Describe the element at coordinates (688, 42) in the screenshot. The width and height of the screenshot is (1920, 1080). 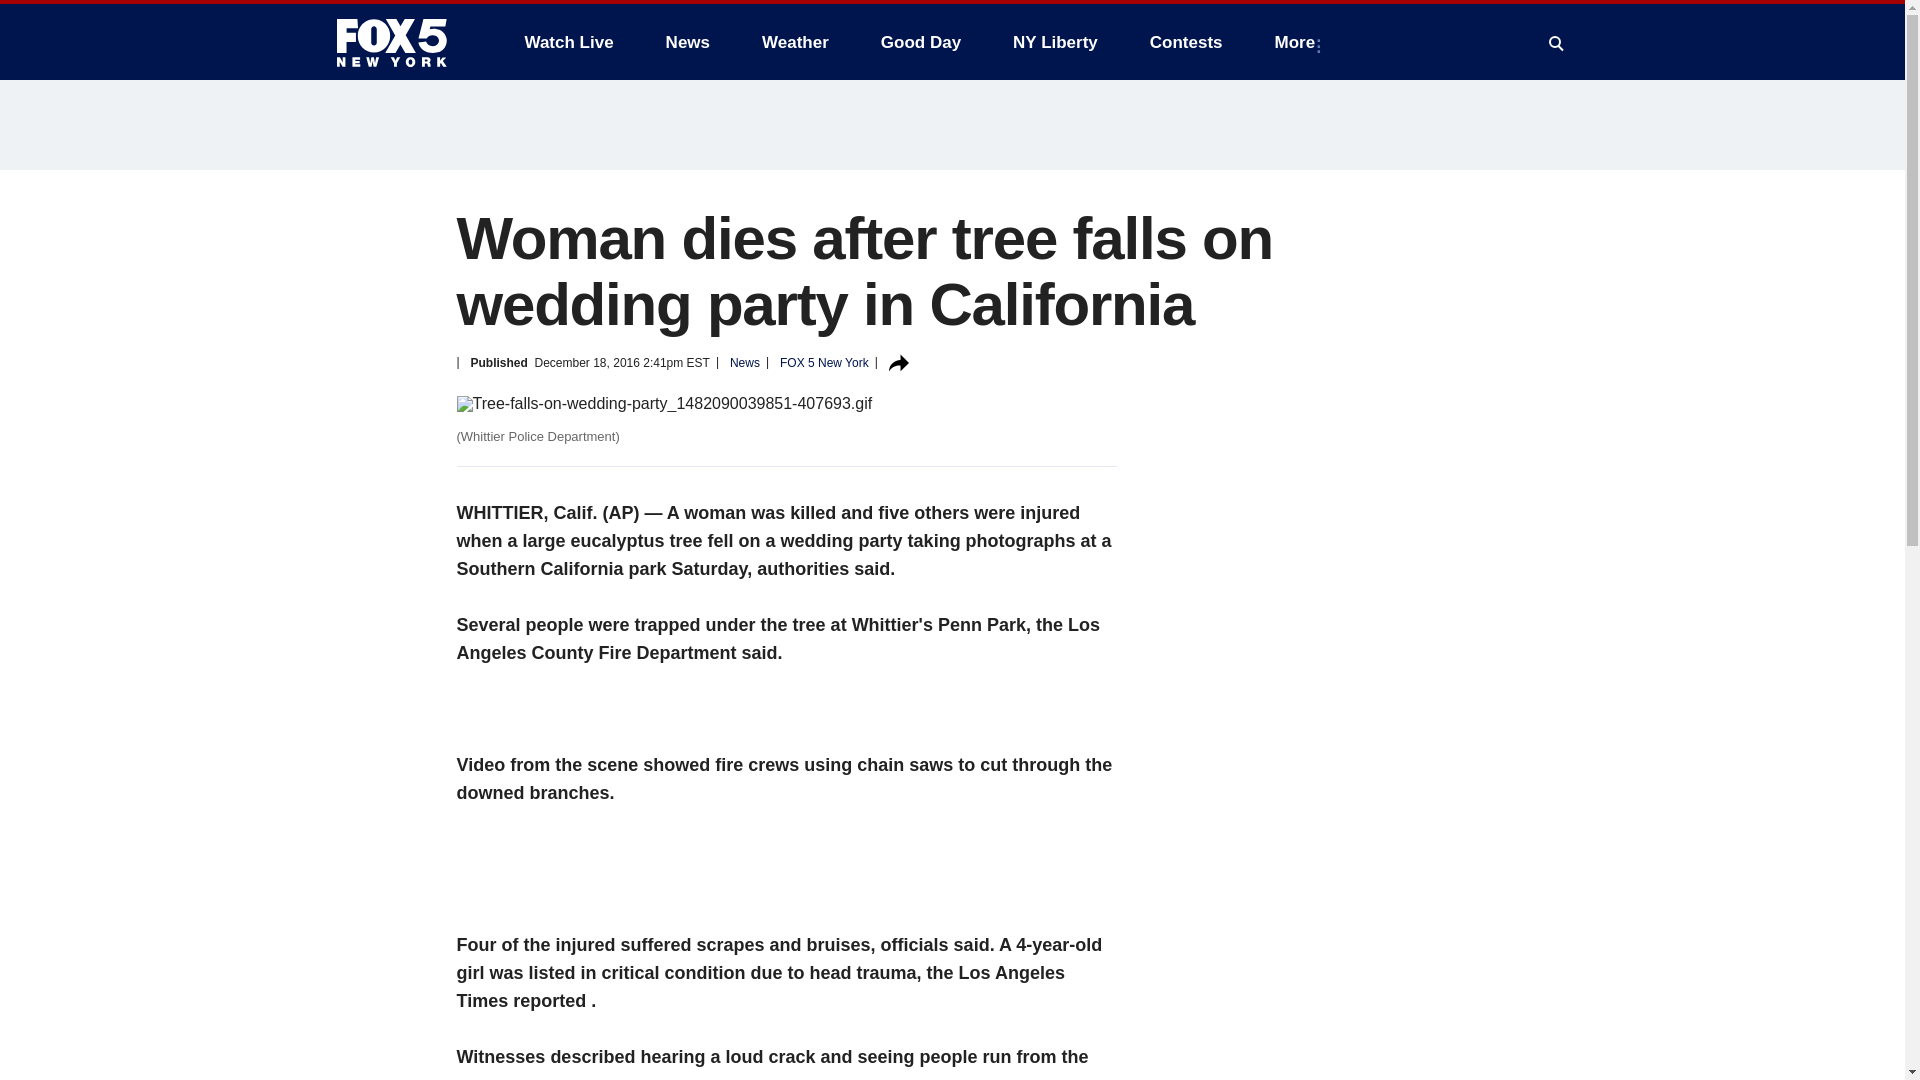
I see `News` at that location.